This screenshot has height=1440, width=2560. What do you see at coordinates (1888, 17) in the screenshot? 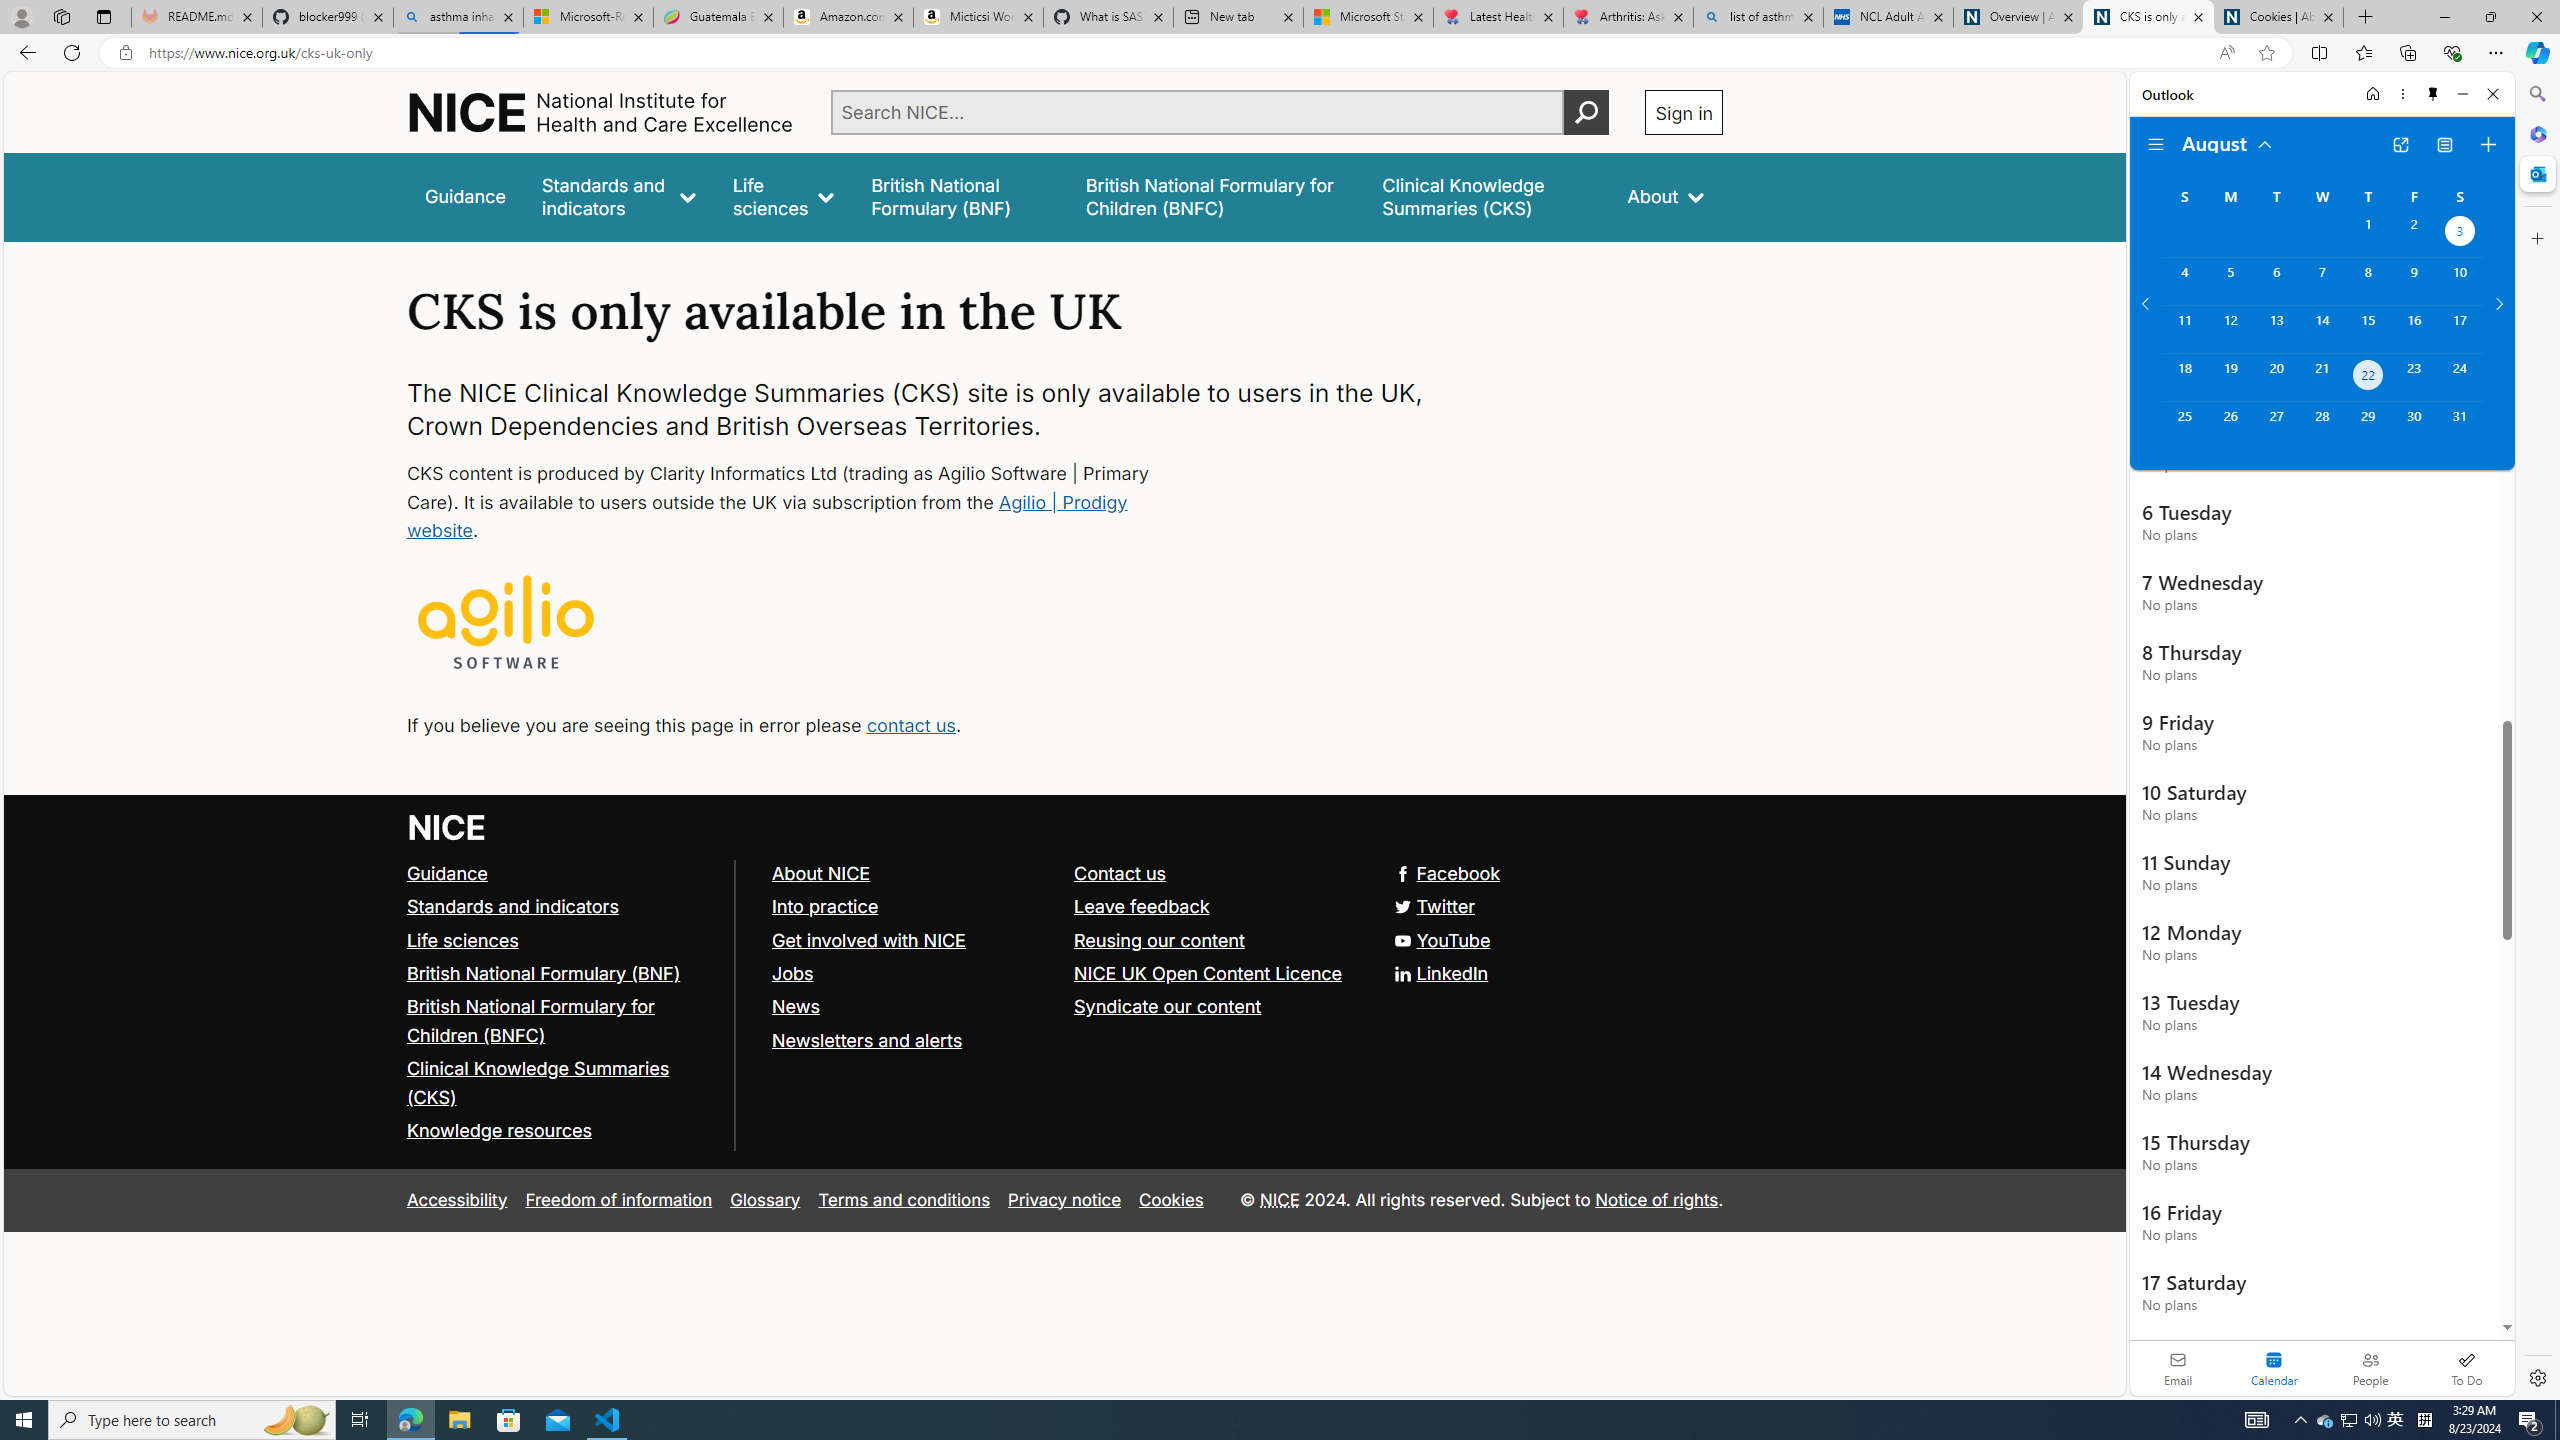
I see `NCL Adult Asthma Inhaler Choice Guideline` at bounding box center [1888, 17].